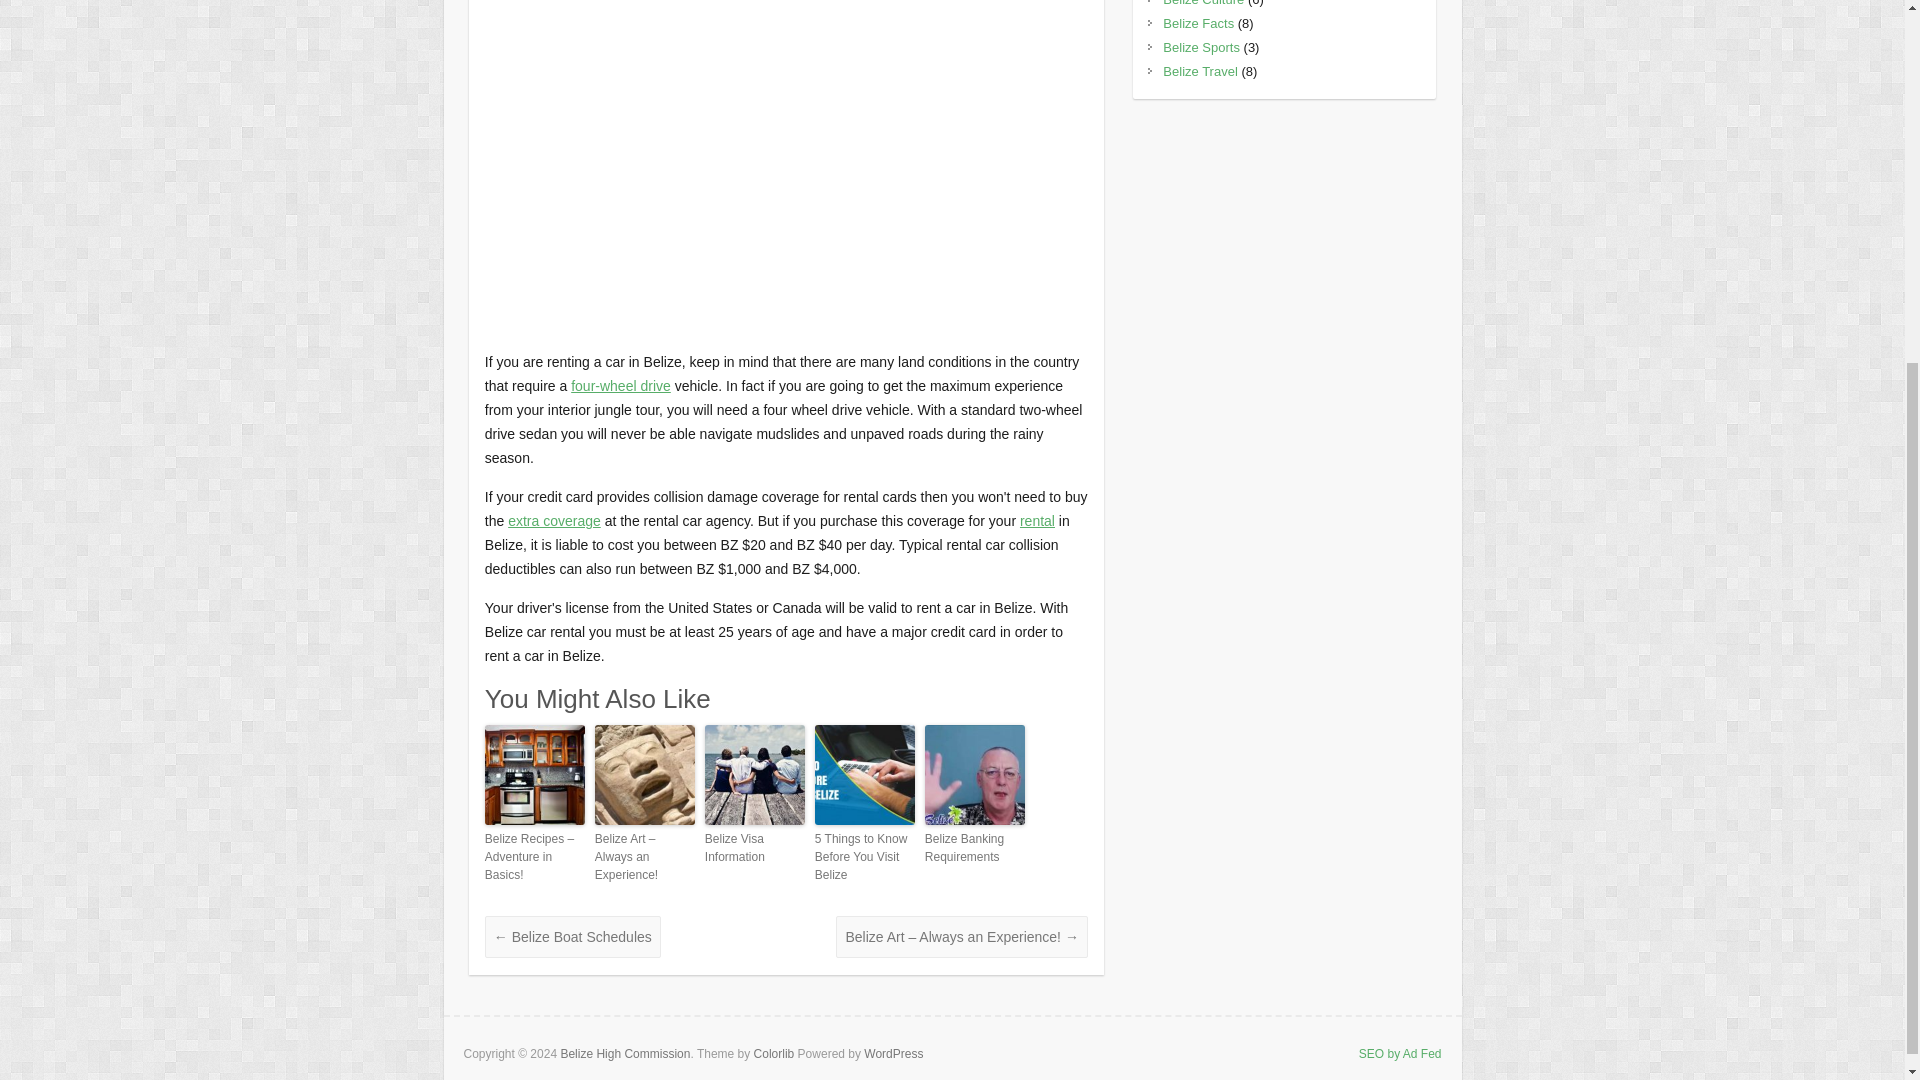 The height and width of the screenshot is (1080, 1920). Describe the element at coordinates (624, 1053) in the screenshot. I see `Belize High Commission` at that location.